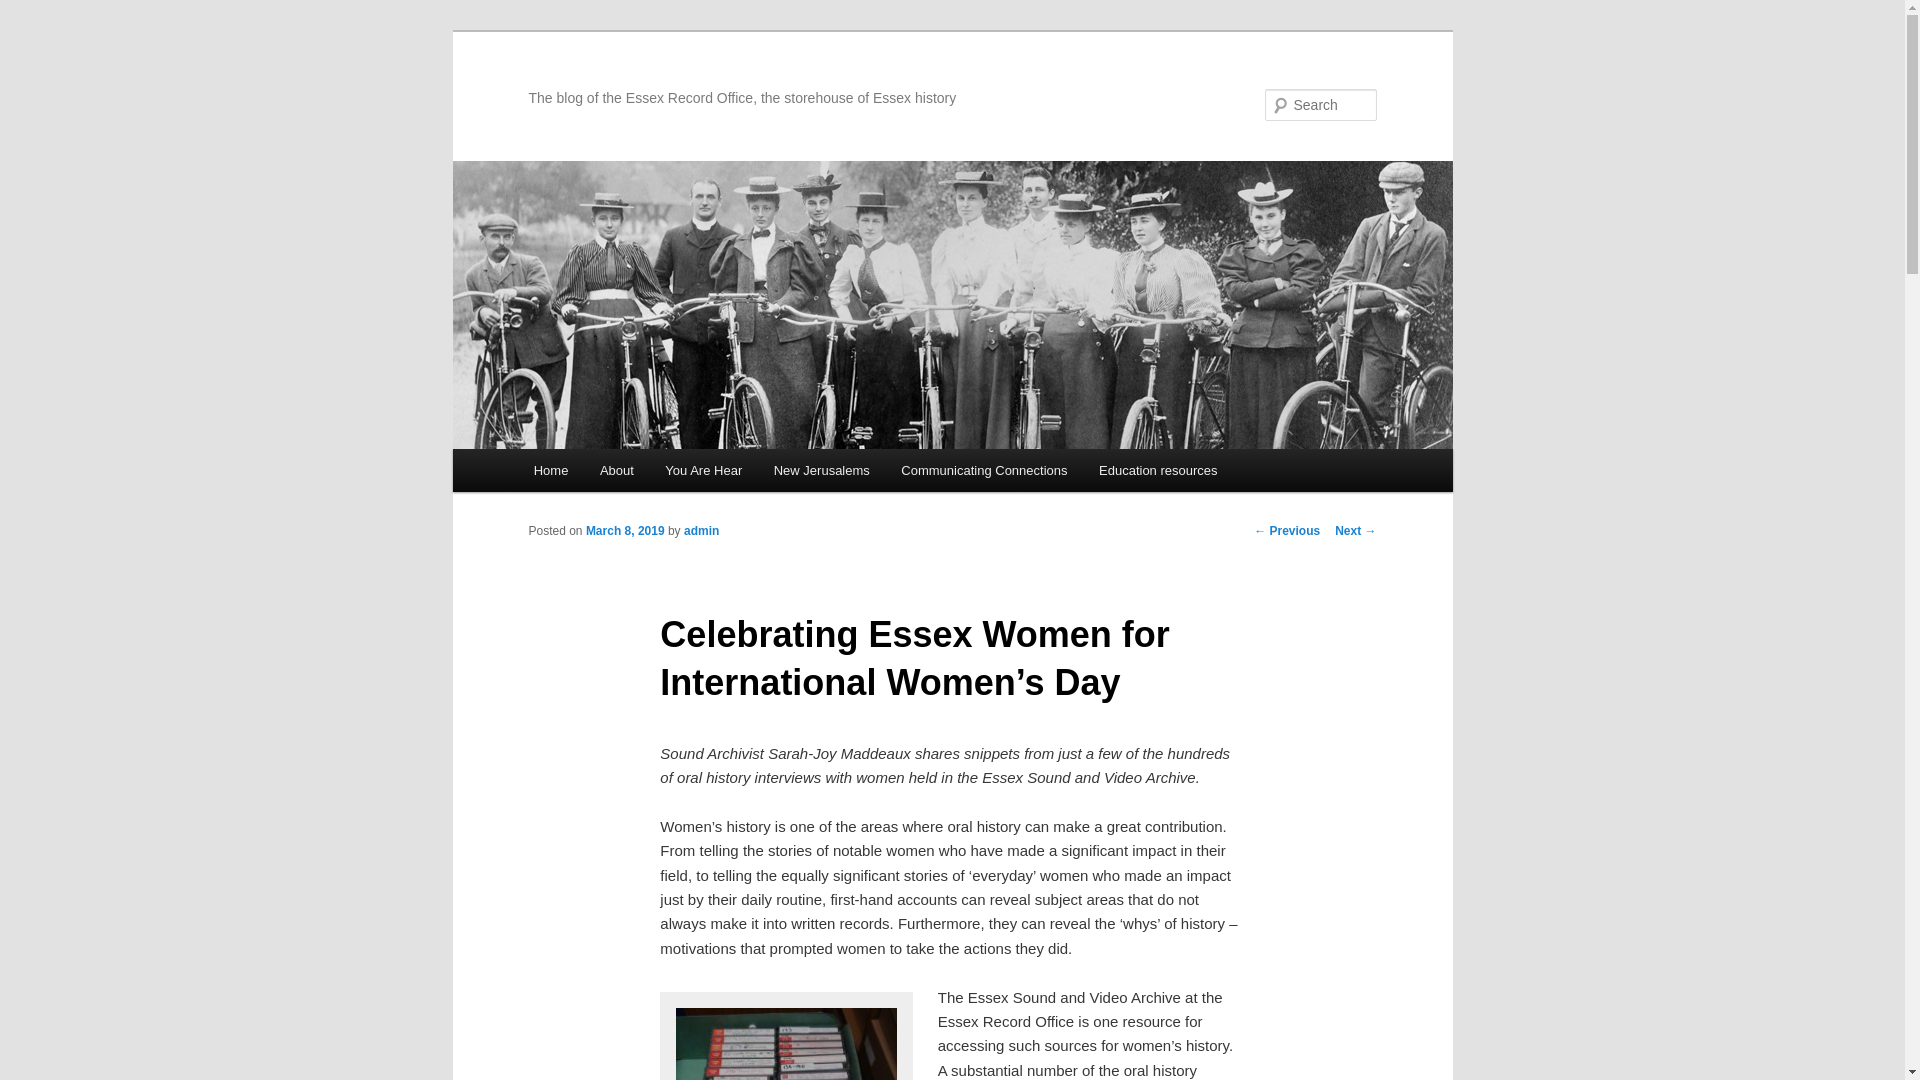  What do you see at coordinates (704, 470) in the screenshot?
I see `You Are Hear` at bounding box center [704, 470].